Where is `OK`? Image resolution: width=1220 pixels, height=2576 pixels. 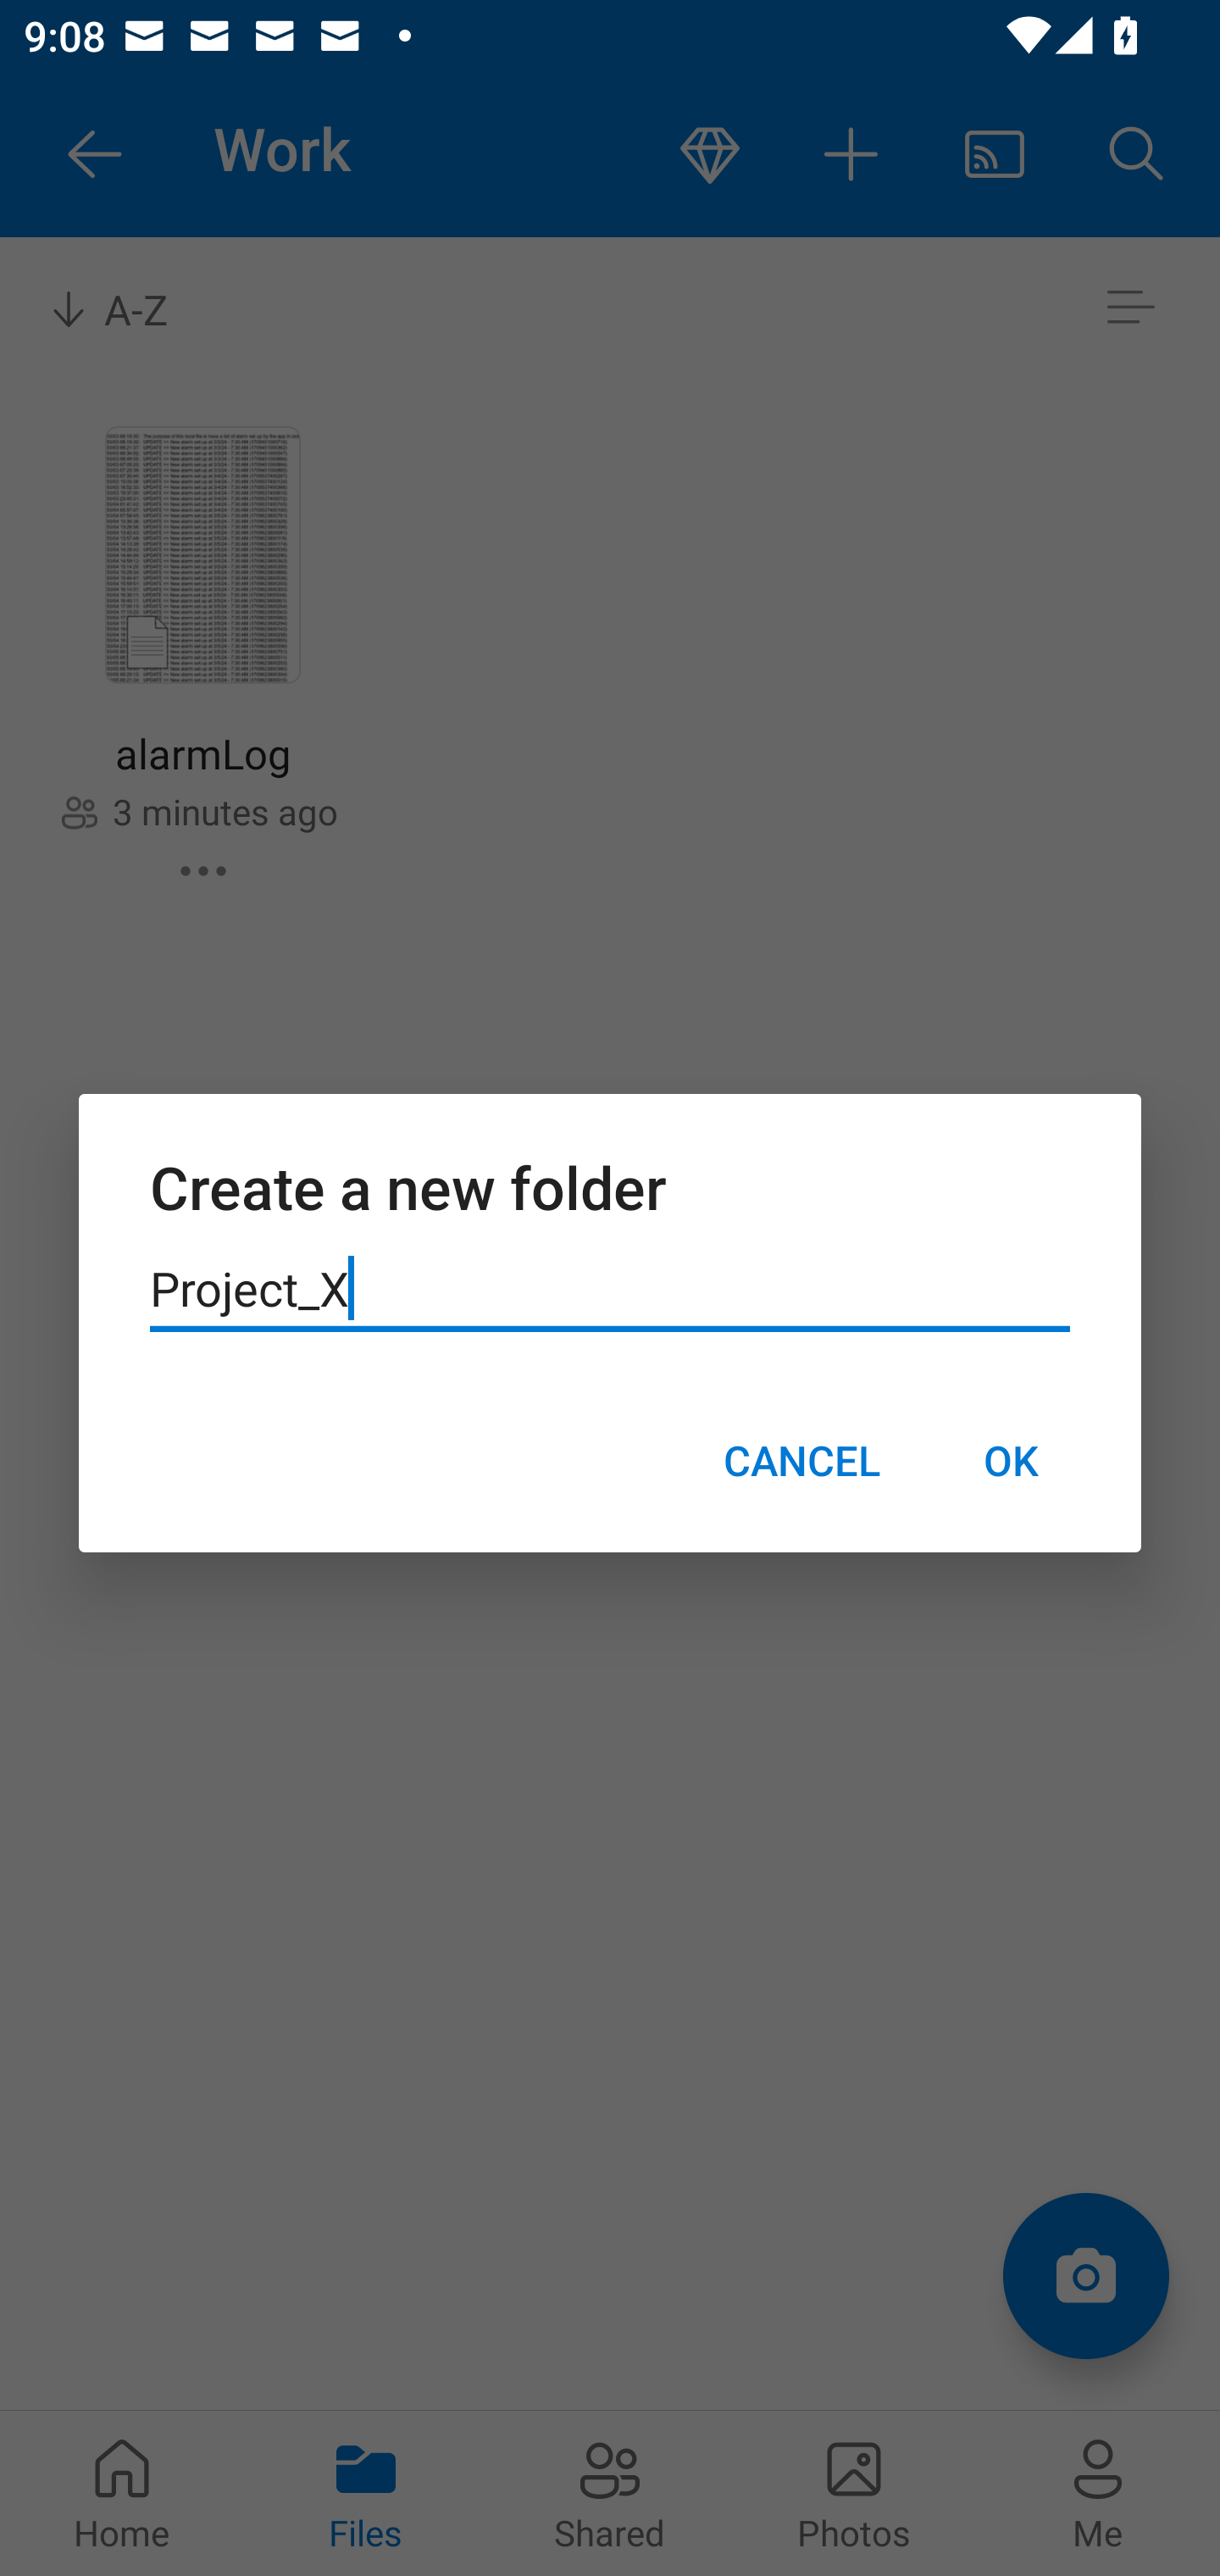 OK is located at coordinates (1010, 1460).